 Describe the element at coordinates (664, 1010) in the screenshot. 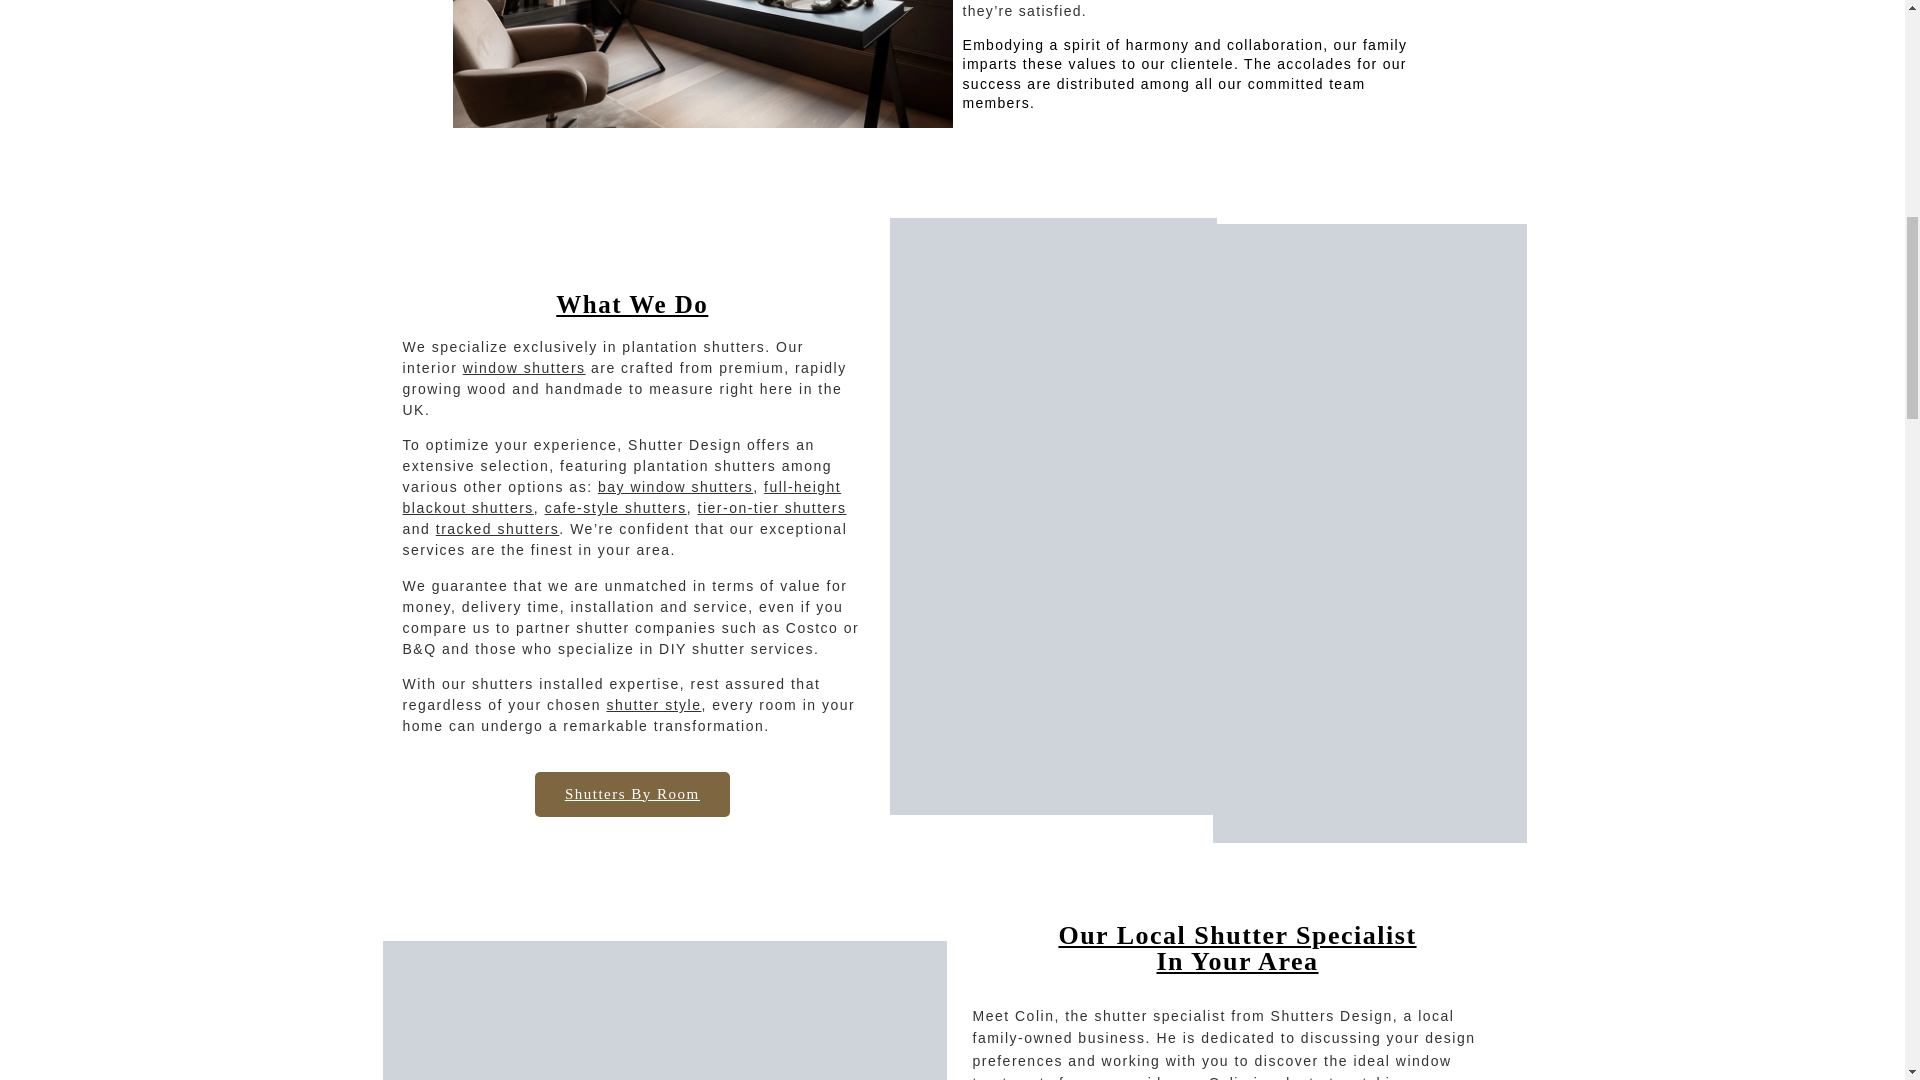

I see `About us 5` at that location.